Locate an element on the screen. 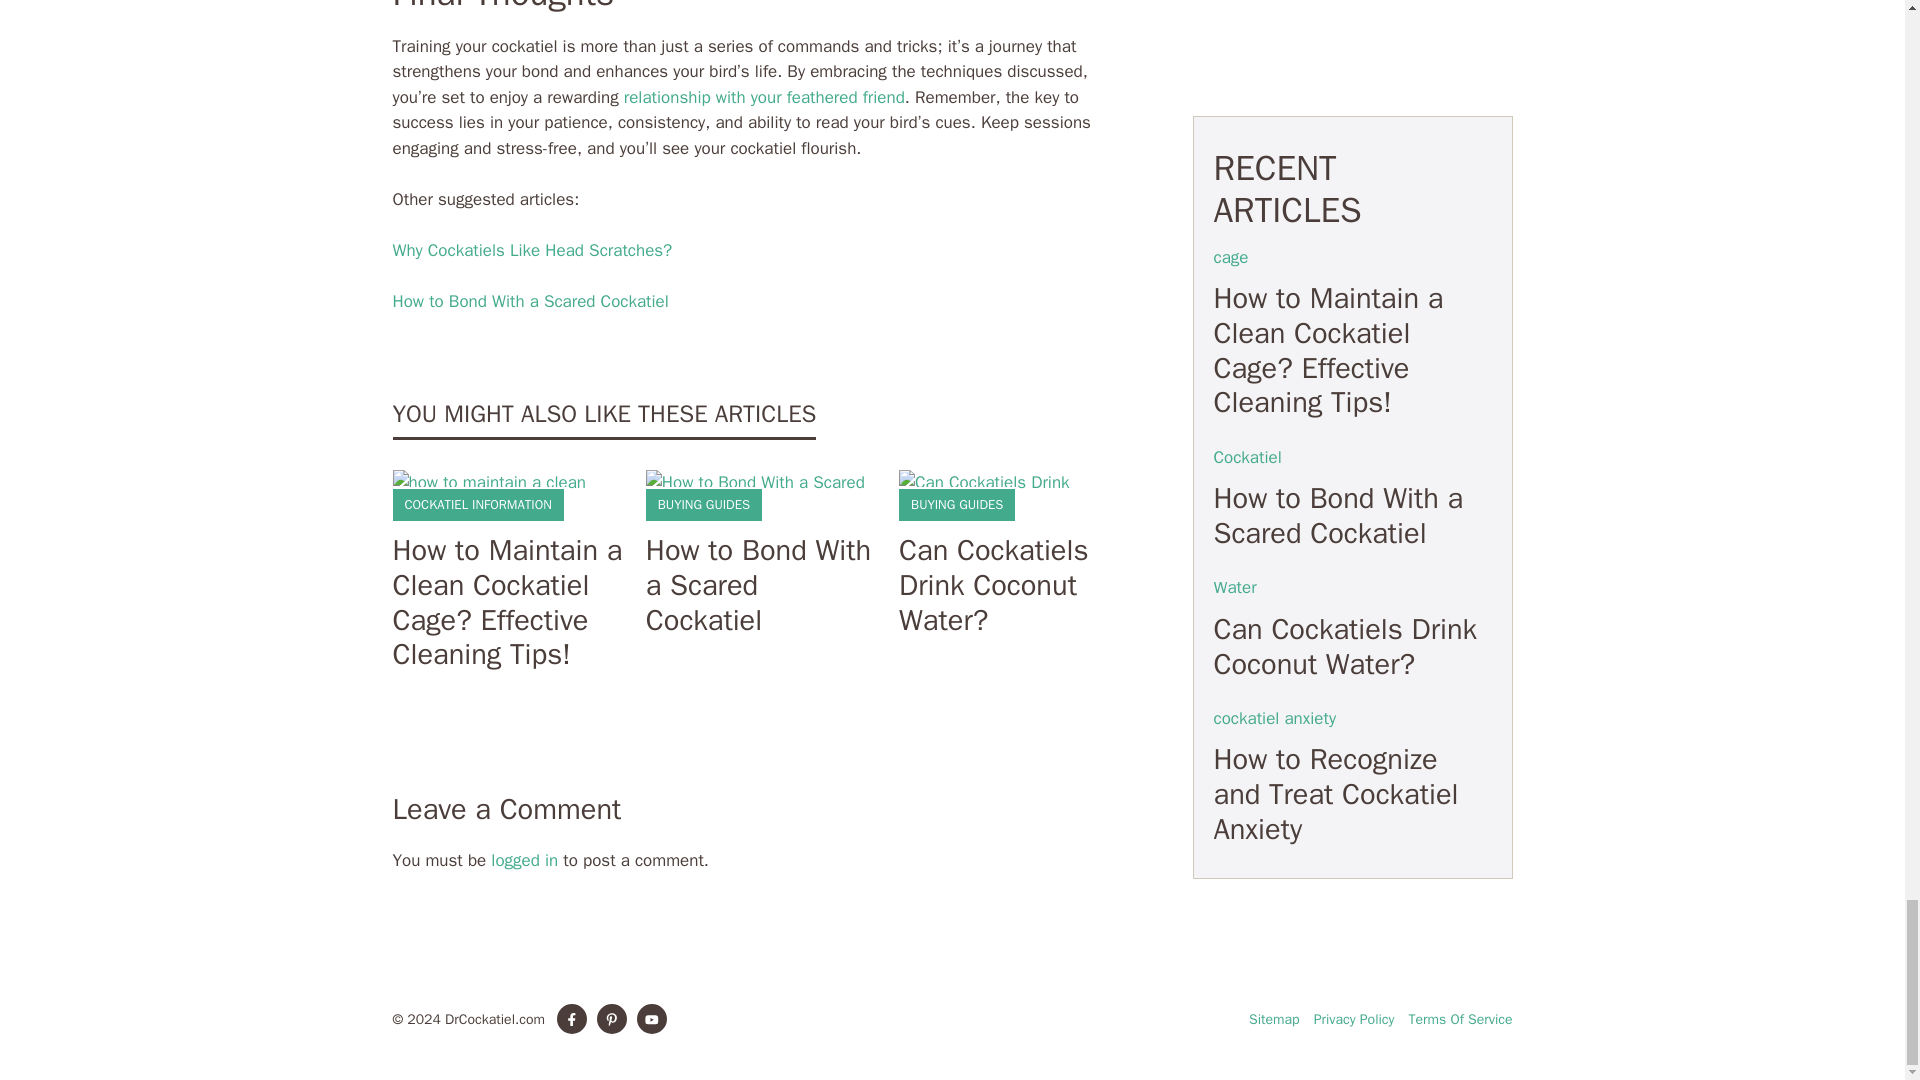 Image resolution: width=1920 pixels, height=1080 pixels. BUYING GUIDES is located at coordinates (704, 504).